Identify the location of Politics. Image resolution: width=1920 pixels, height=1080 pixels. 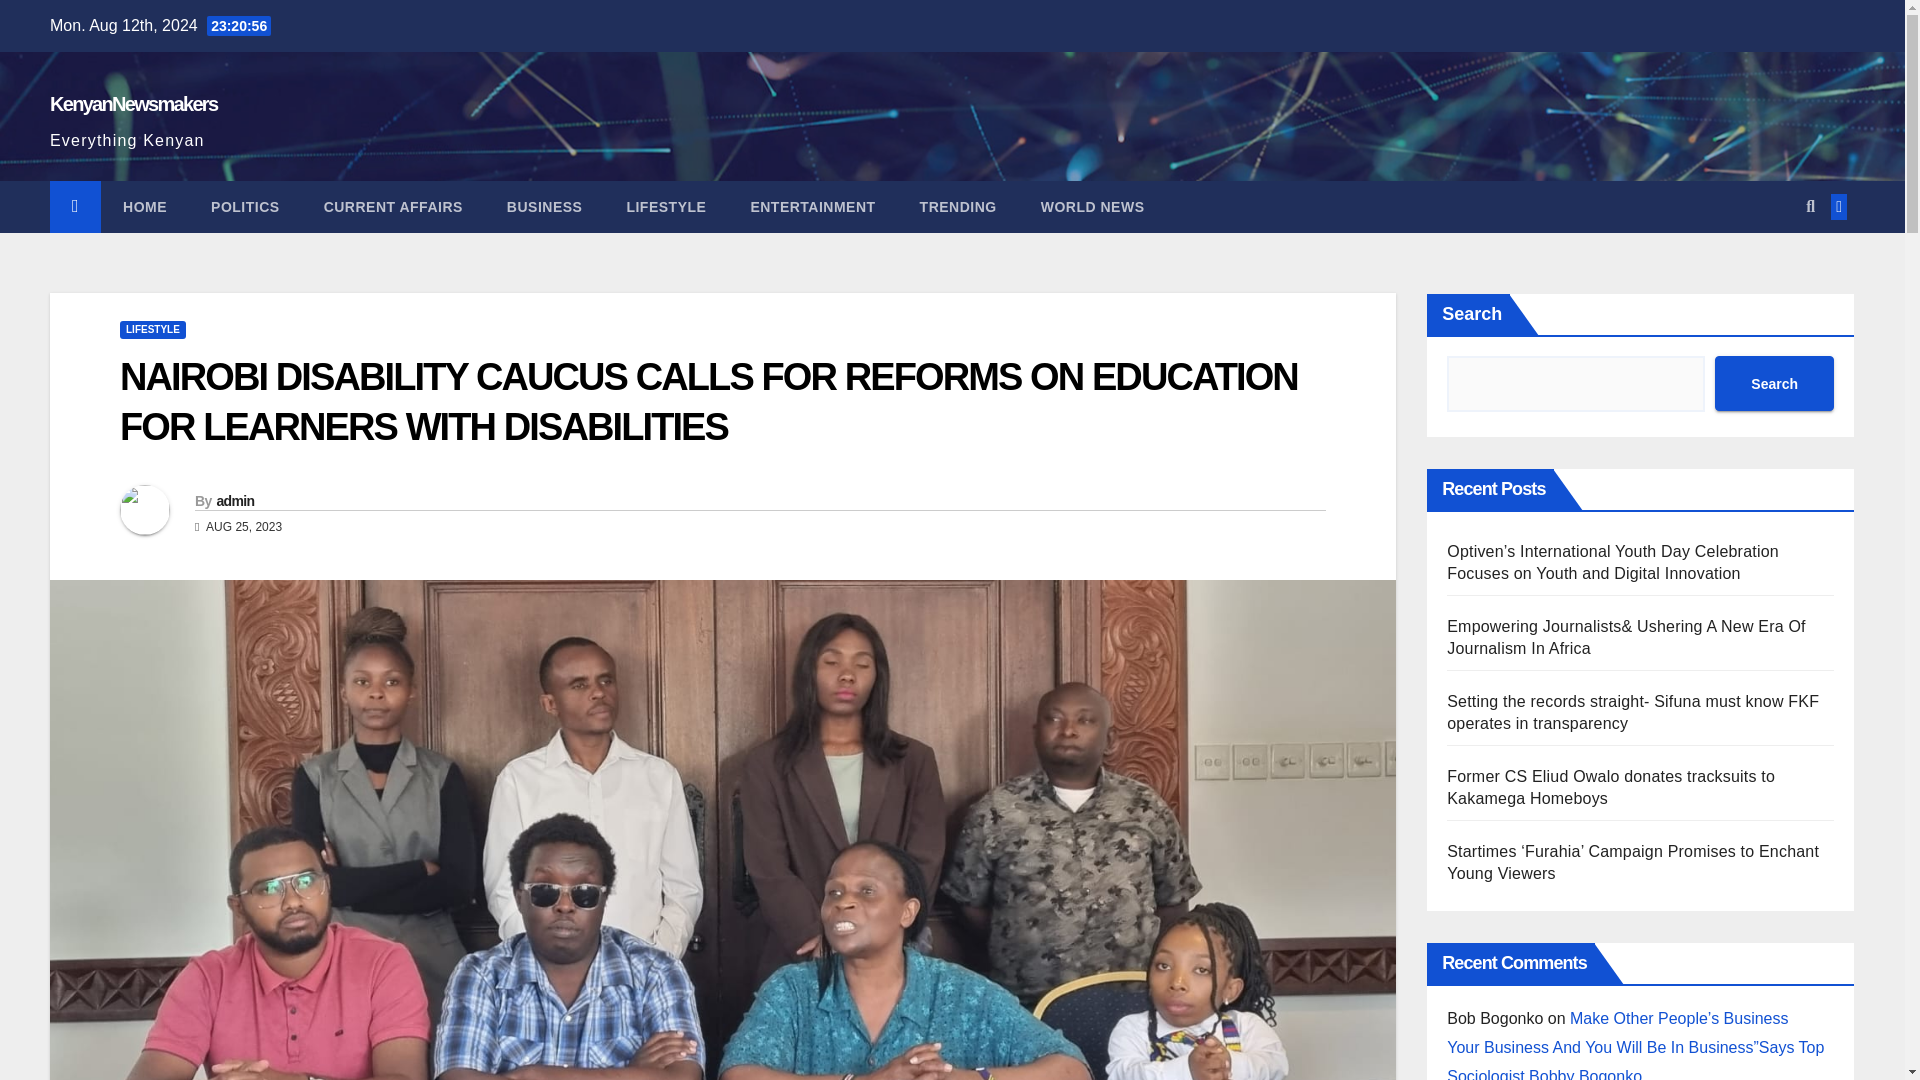
(244, 207).